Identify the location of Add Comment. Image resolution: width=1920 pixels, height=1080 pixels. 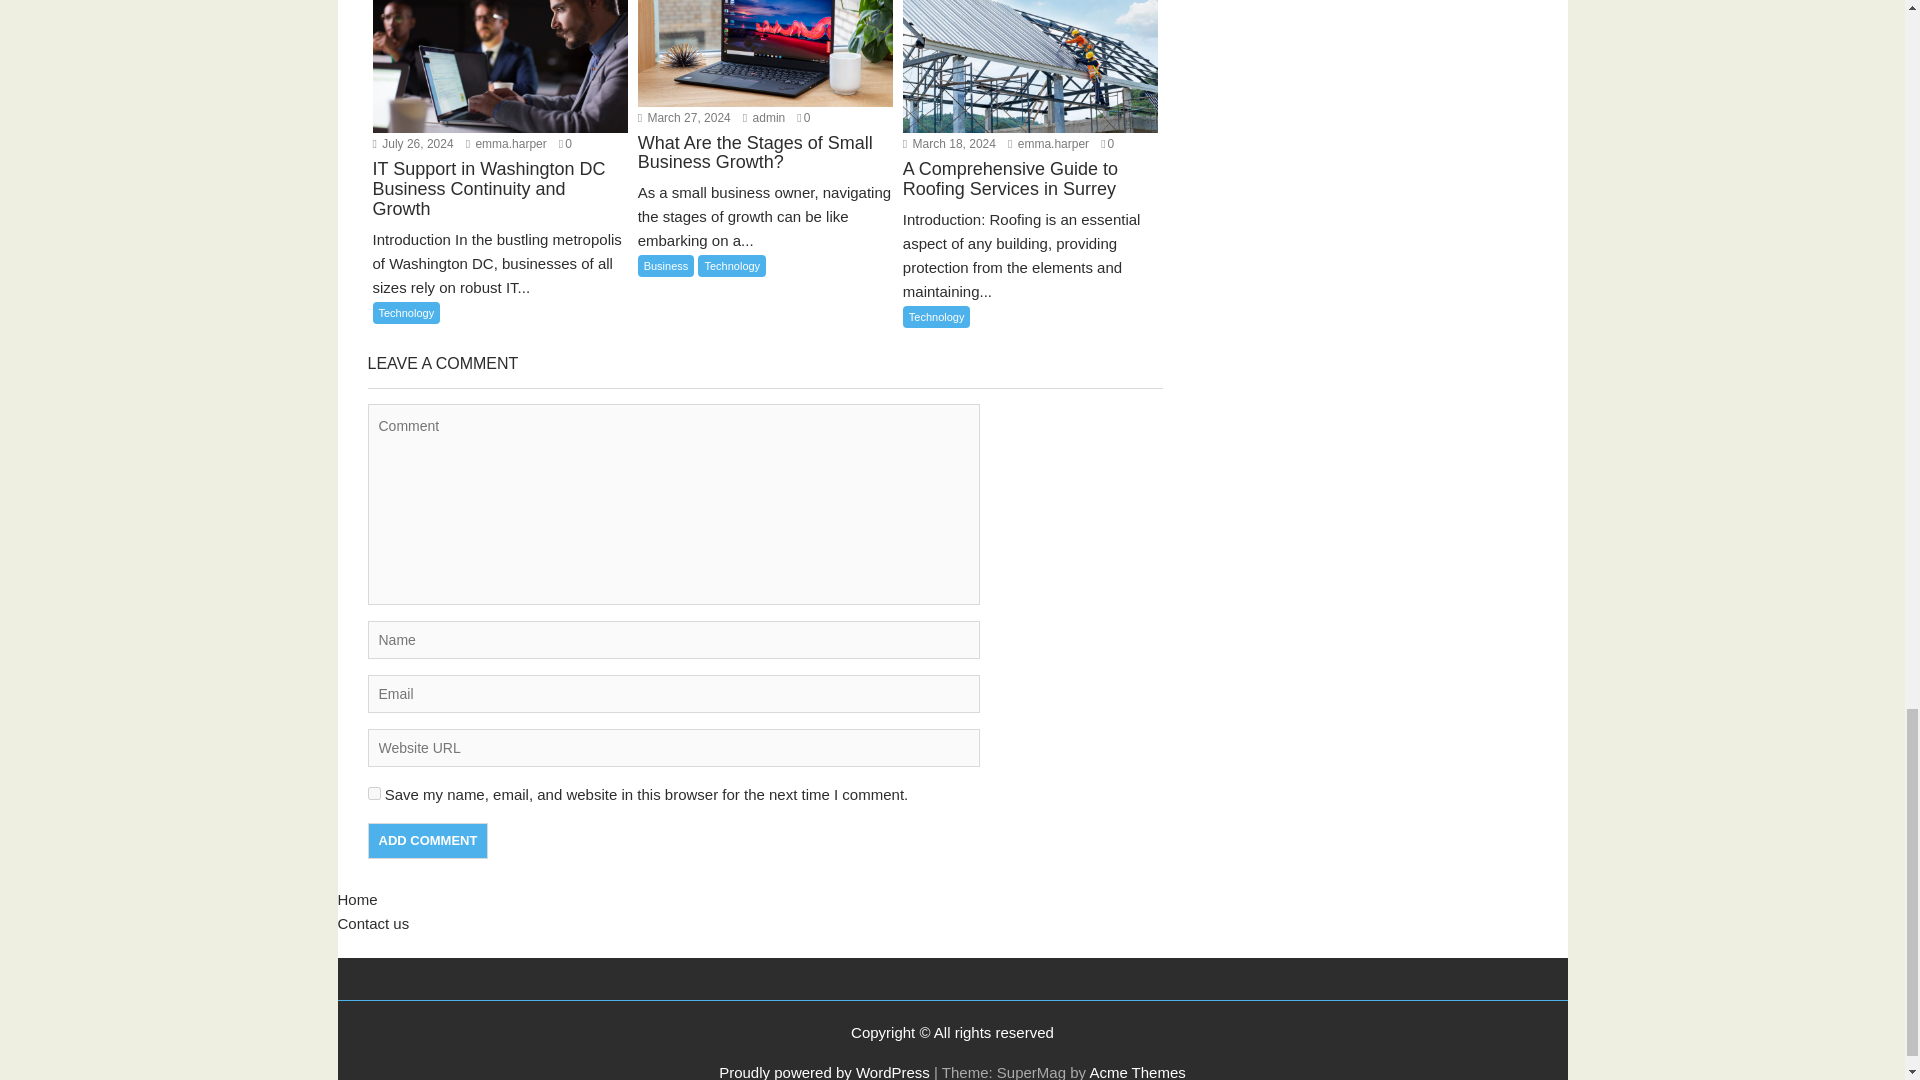
(428, 840).